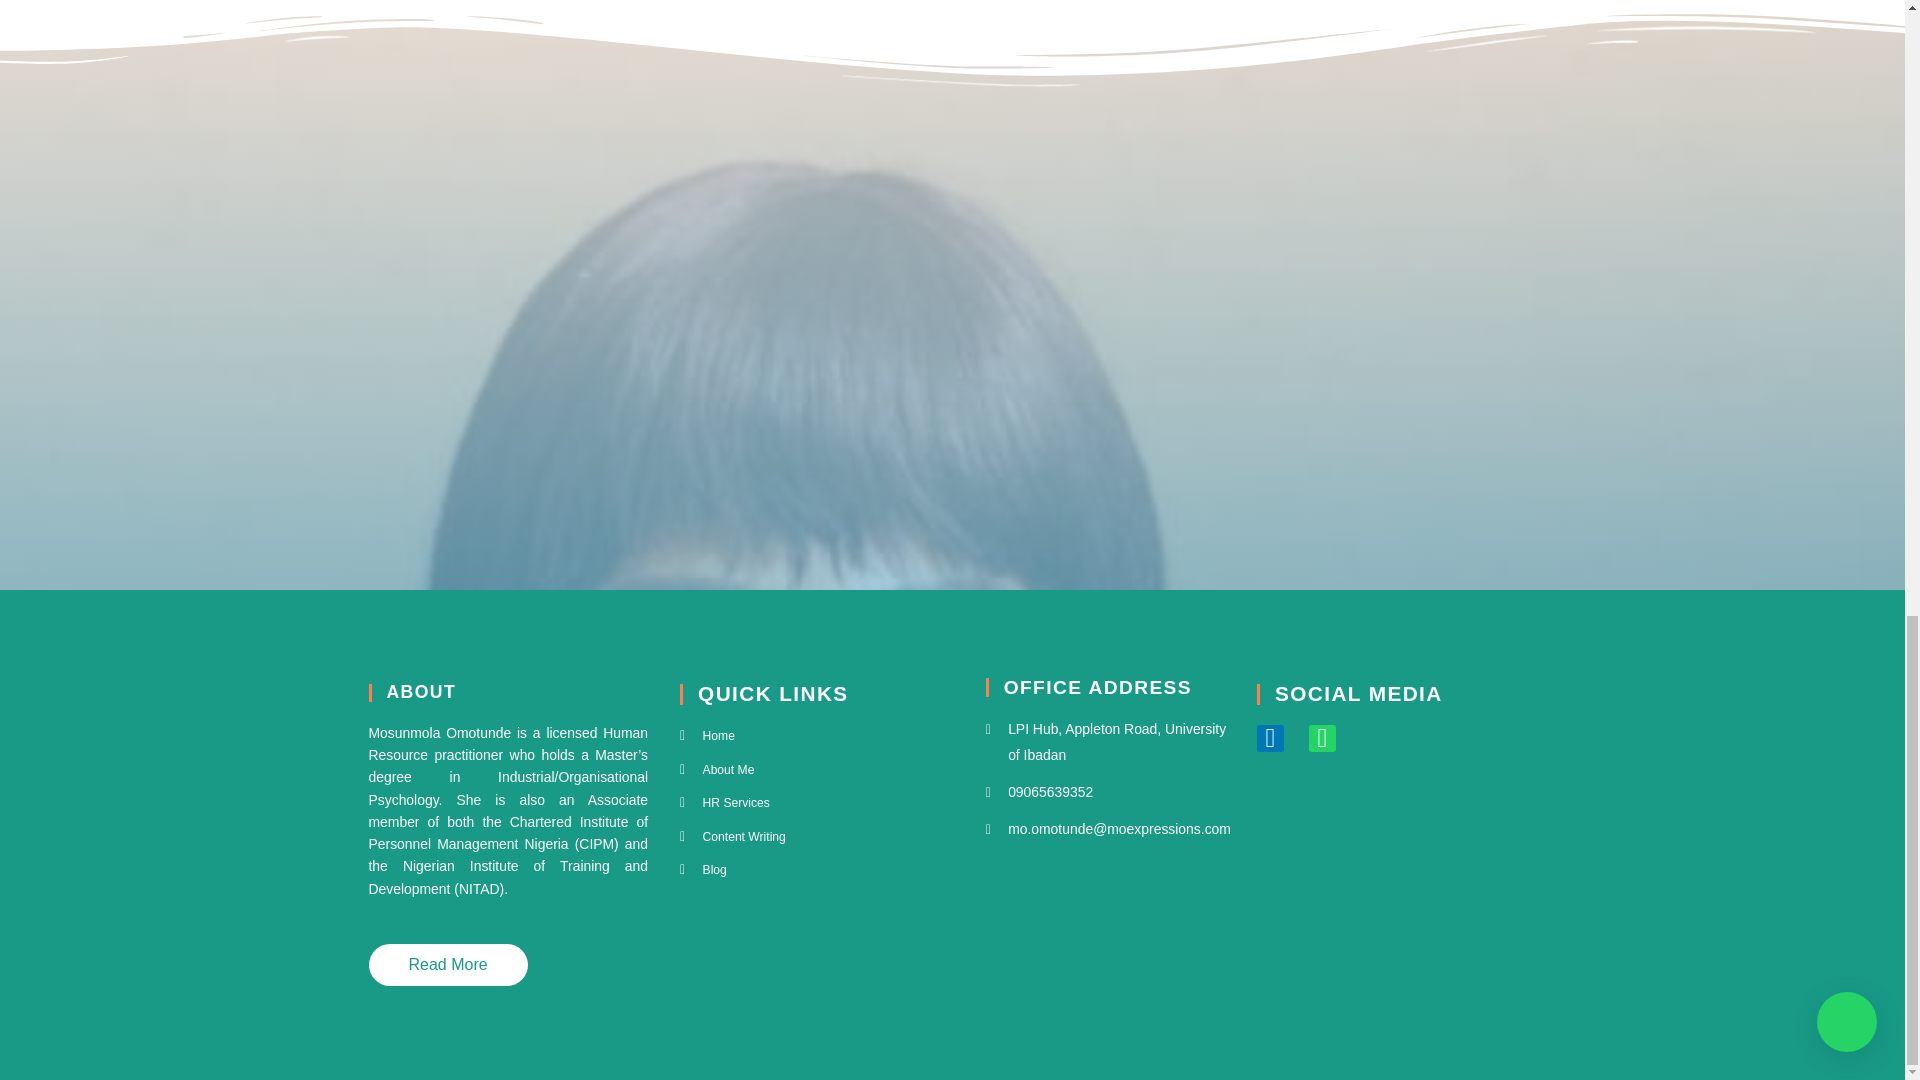 The width and height of the screenshot is (1920, 1080). What do you see at coordinates (820, 736) in the screenshot?
I see `Home` at bounding box center [820, 736].